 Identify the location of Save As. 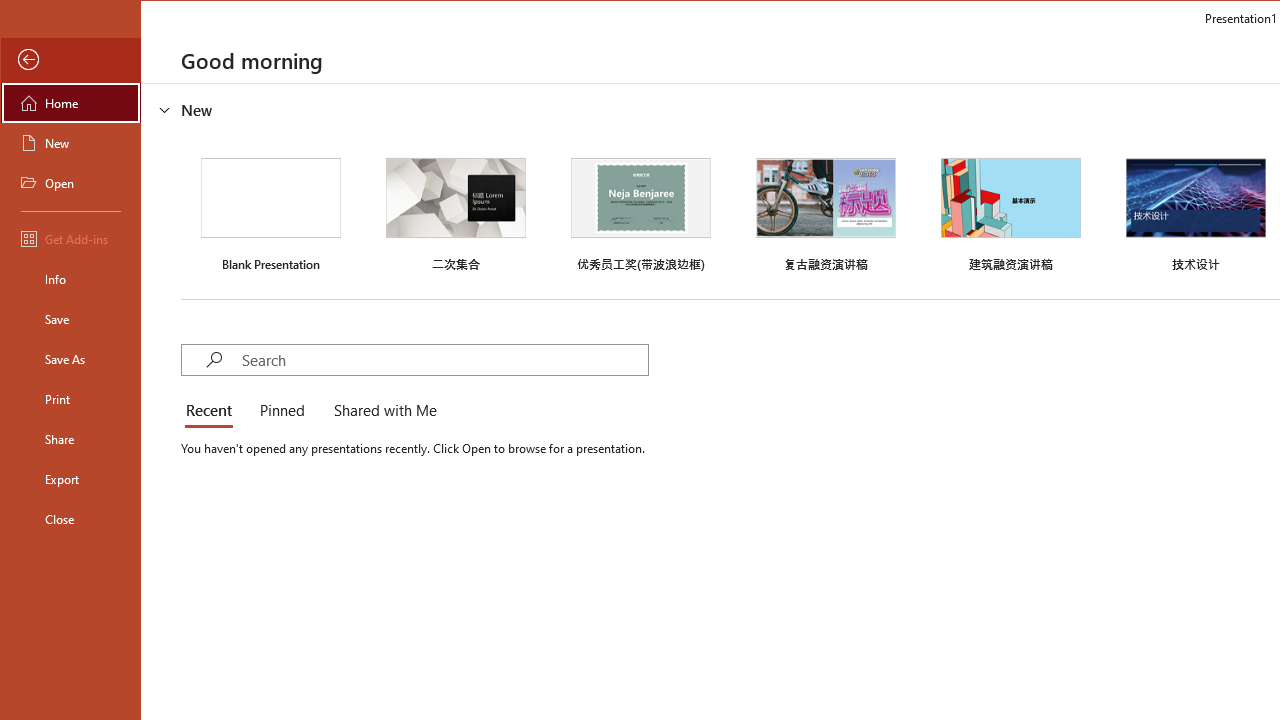
(70, 358).